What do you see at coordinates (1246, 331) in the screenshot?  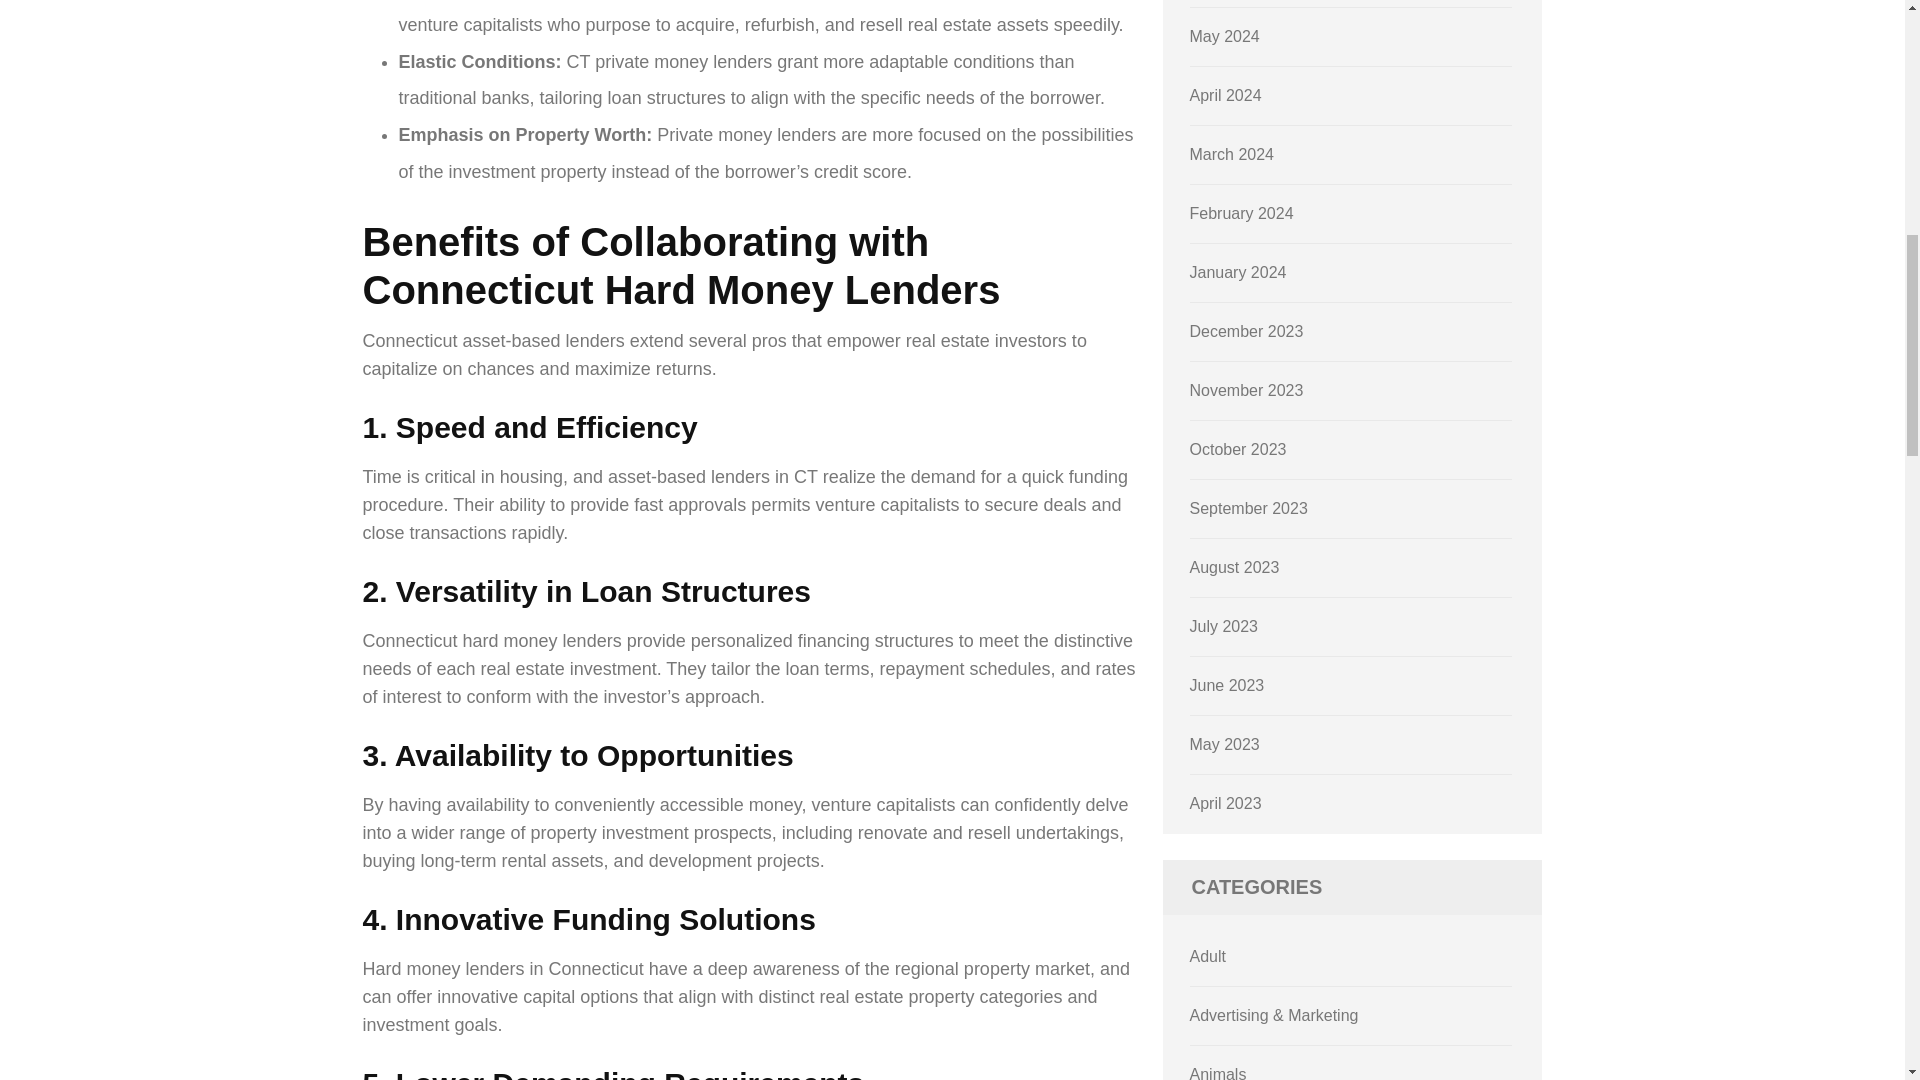 I see `December 2023` at bounding box center [1246, 331].